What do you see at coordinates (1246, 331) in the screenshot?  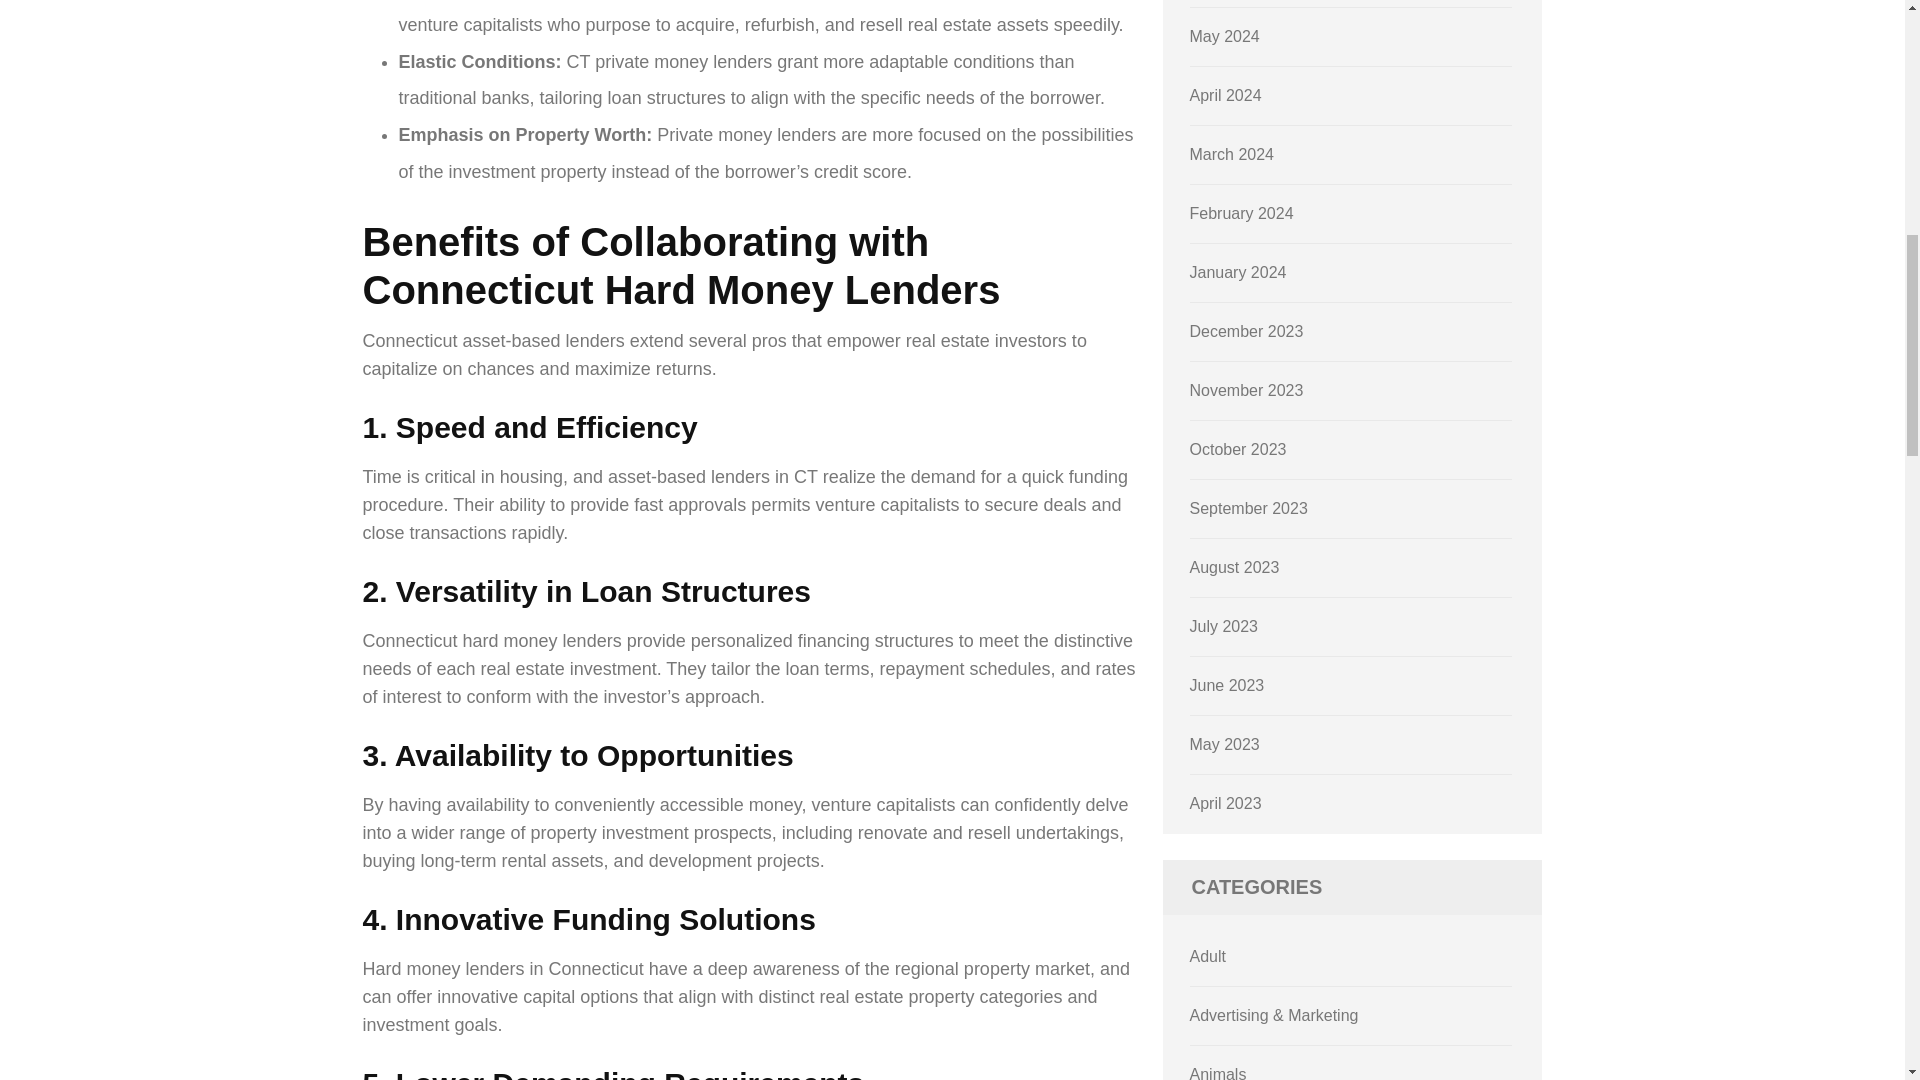 I see `December 2023` at bounding box center [1246, 331].